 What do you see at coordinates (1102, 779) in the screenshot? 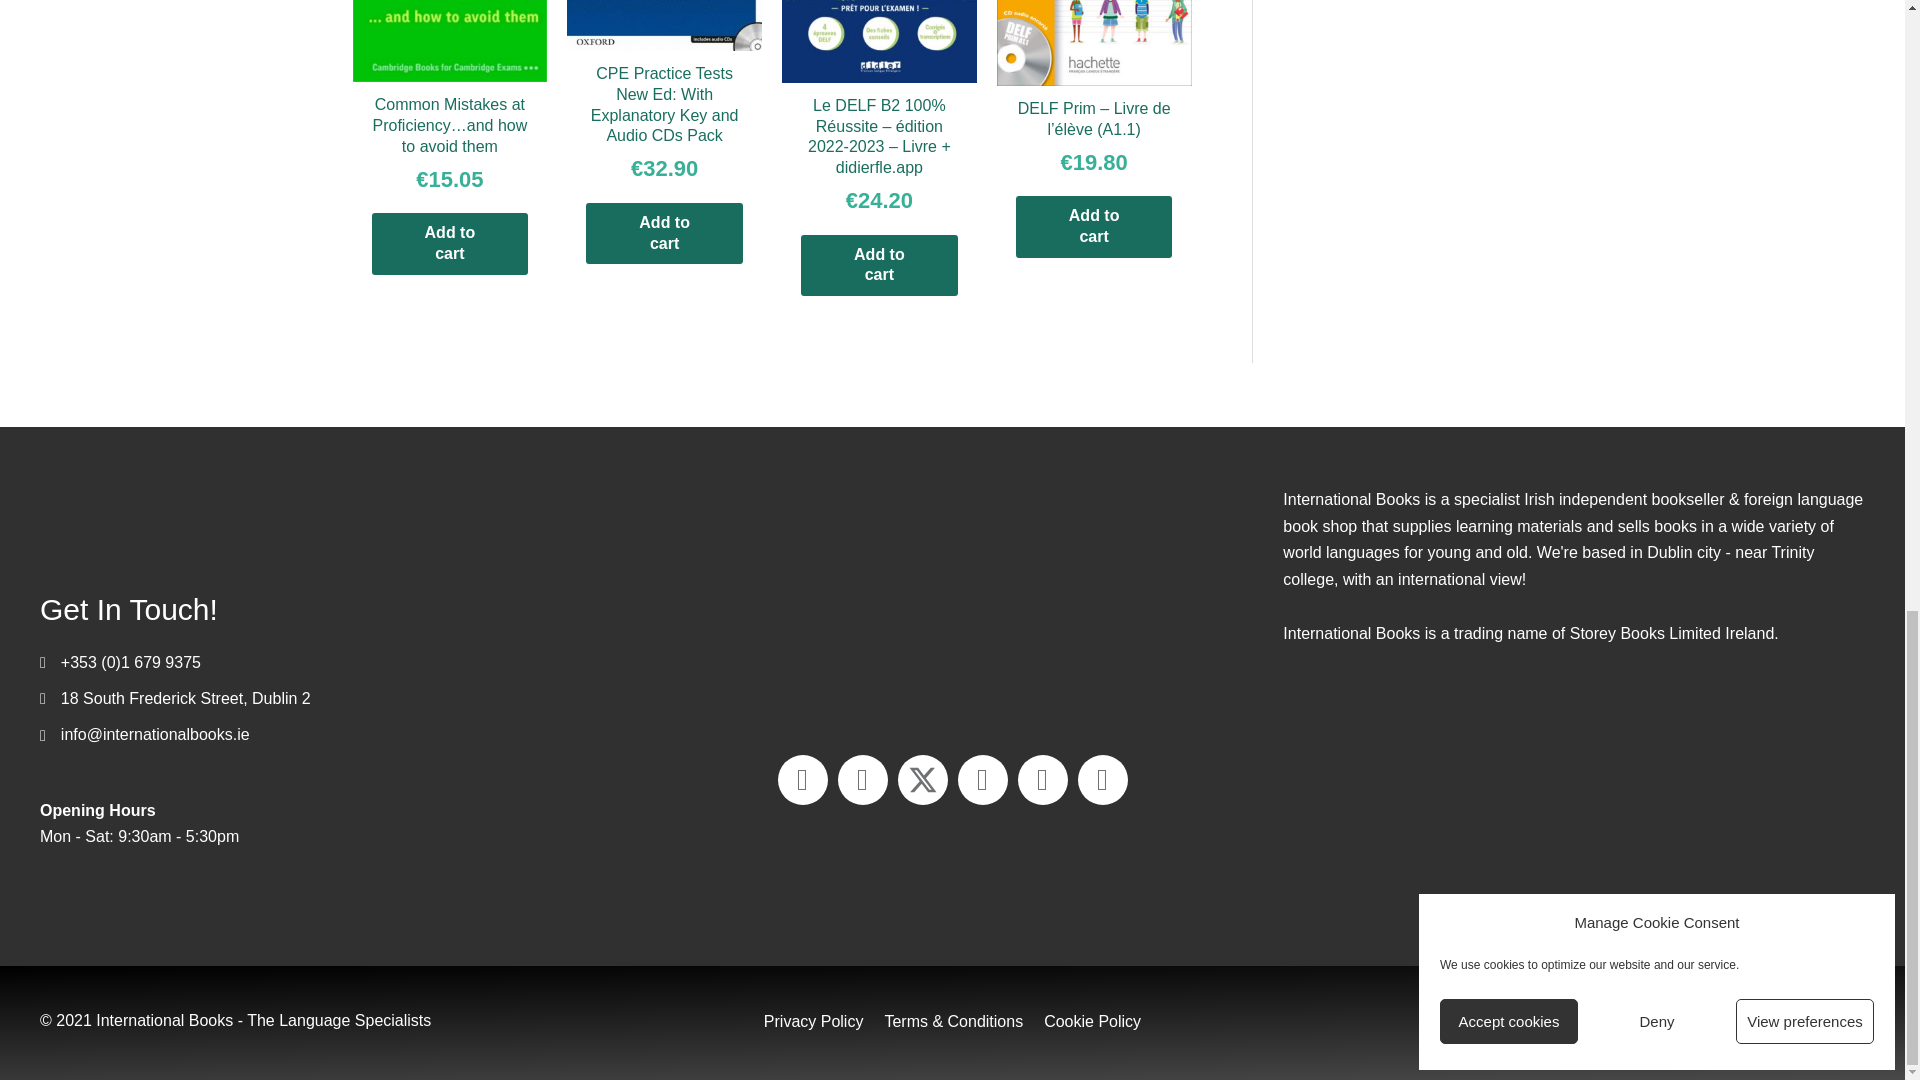
I see `TikTok` at bounding box center [1102, 779].